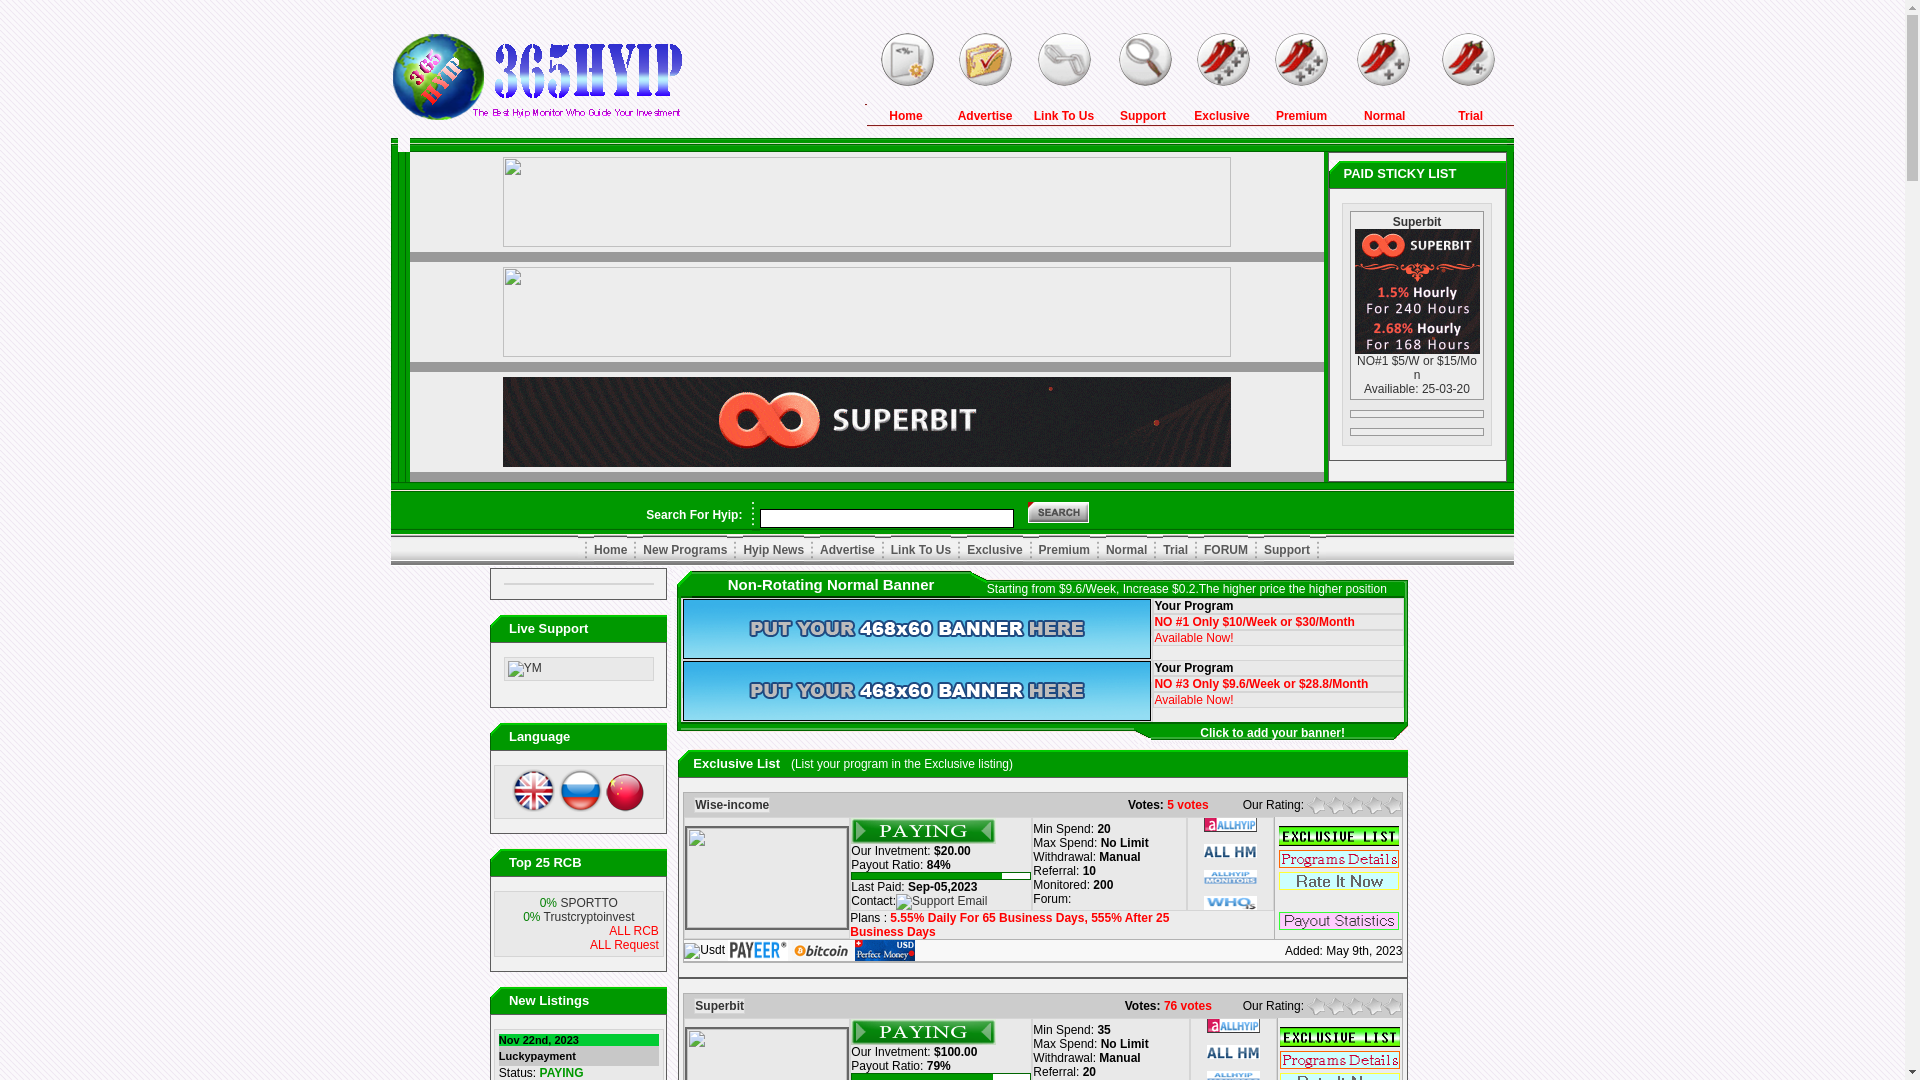 The height and width of the screenshot is (1080, 1920). I want to click on Superbit, so click(1418, 221).